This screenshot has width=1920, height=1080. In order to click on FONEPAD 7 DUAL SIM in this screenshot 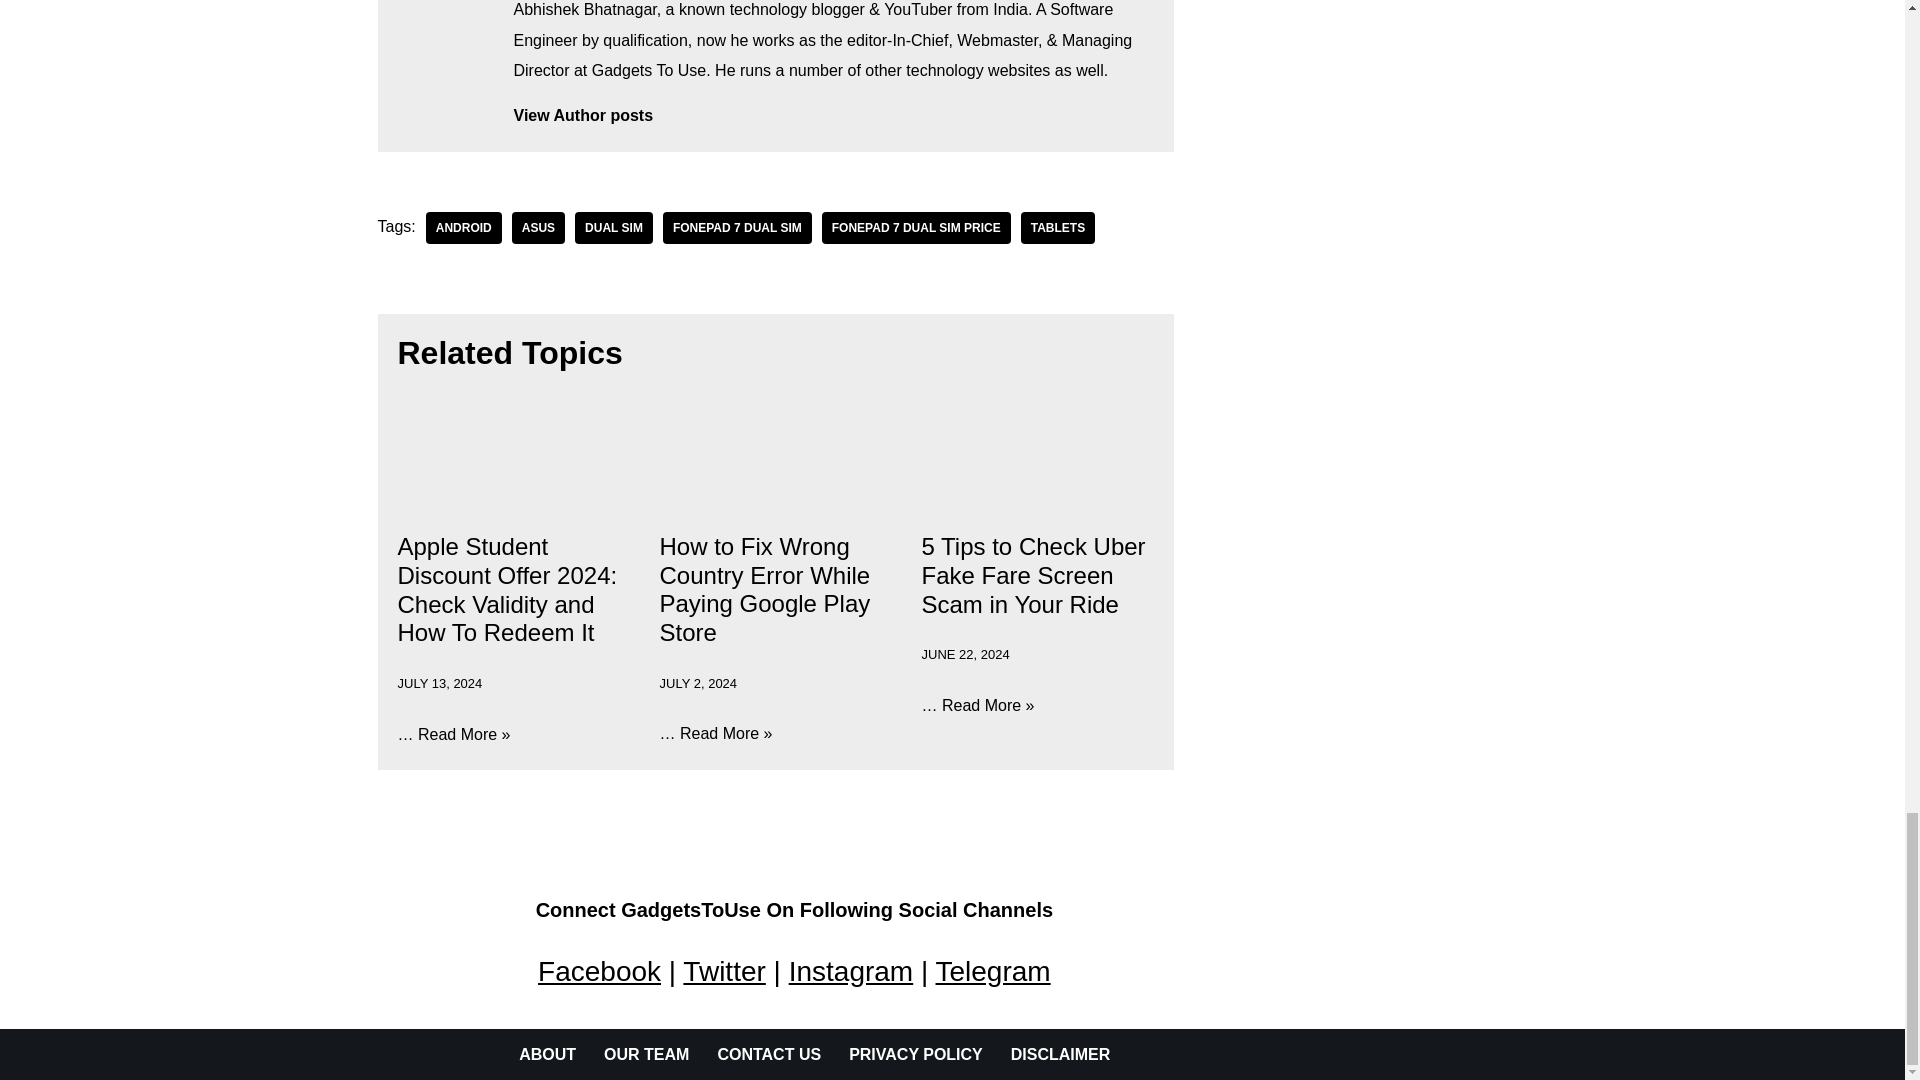, I will do `click(737, 228)`.